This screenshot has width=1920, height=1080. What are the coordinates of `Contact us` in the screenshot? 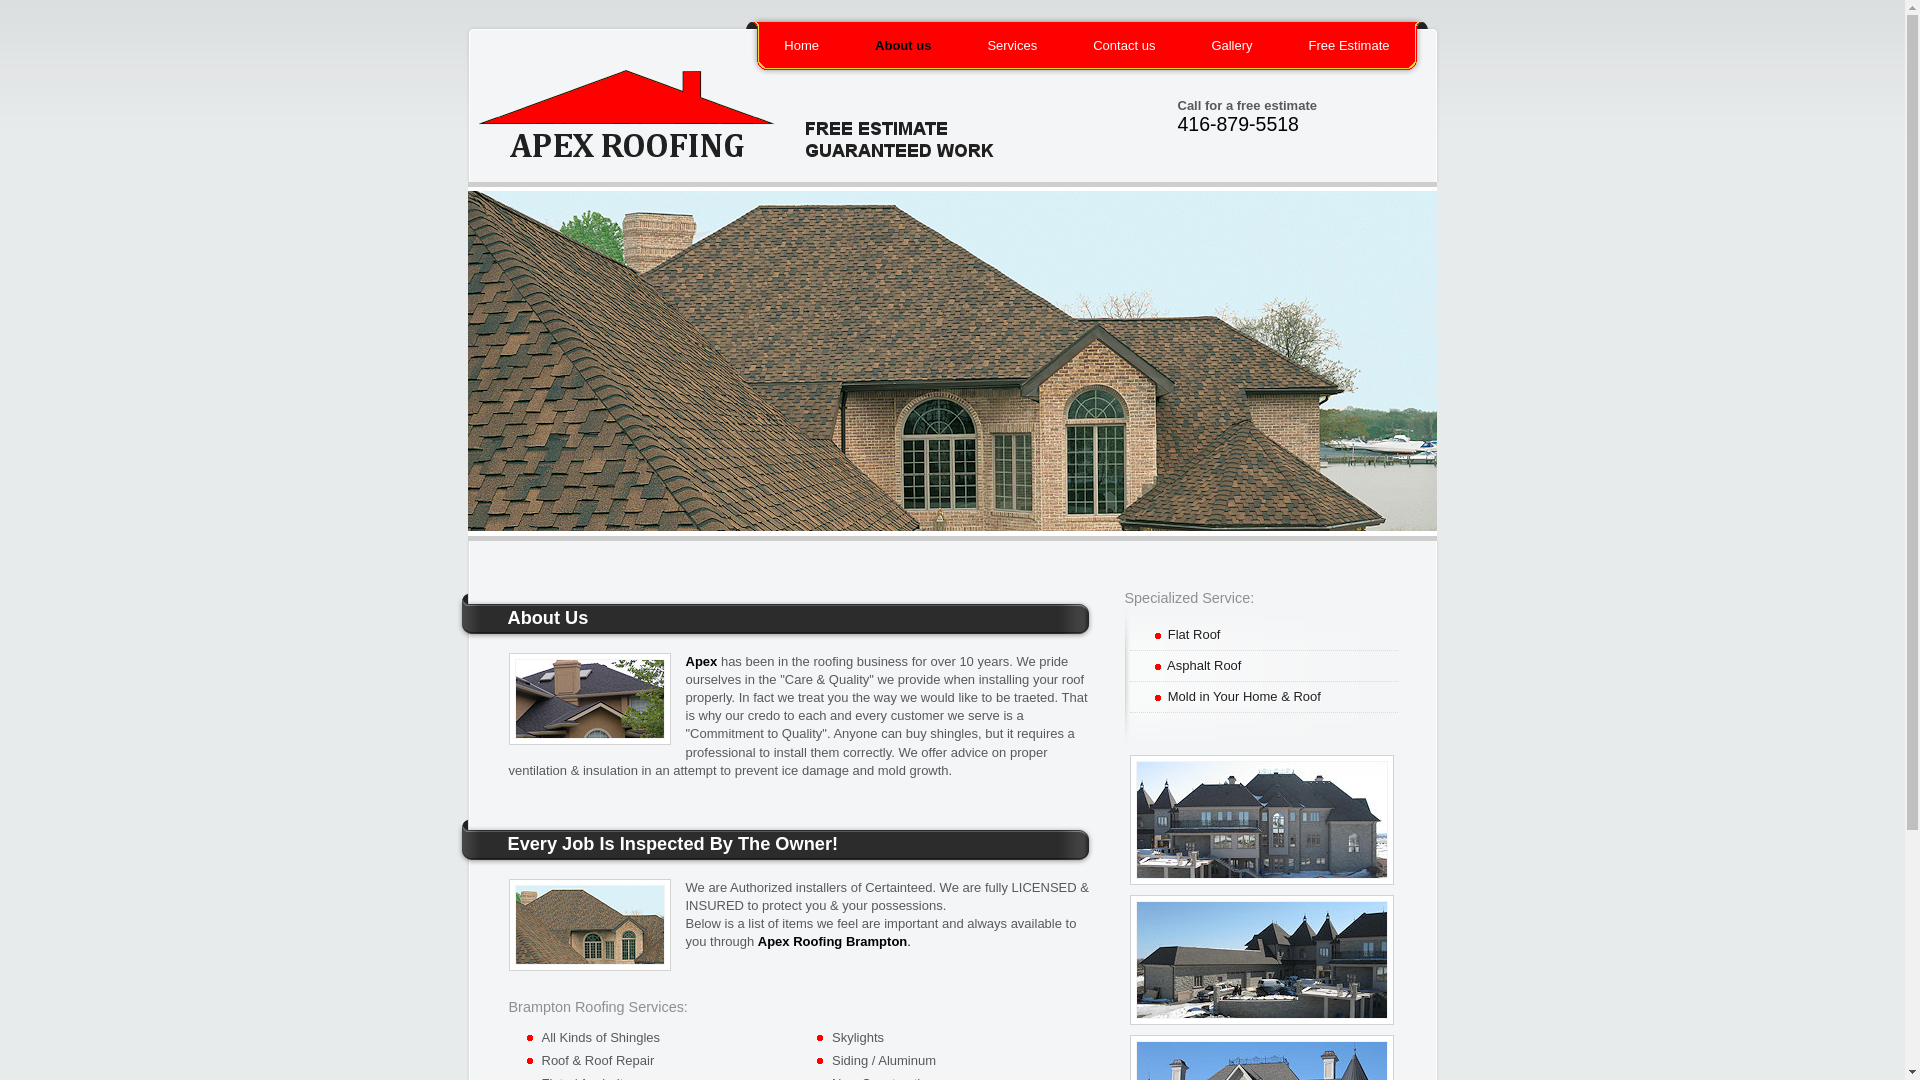 It's located at (1124, 46).